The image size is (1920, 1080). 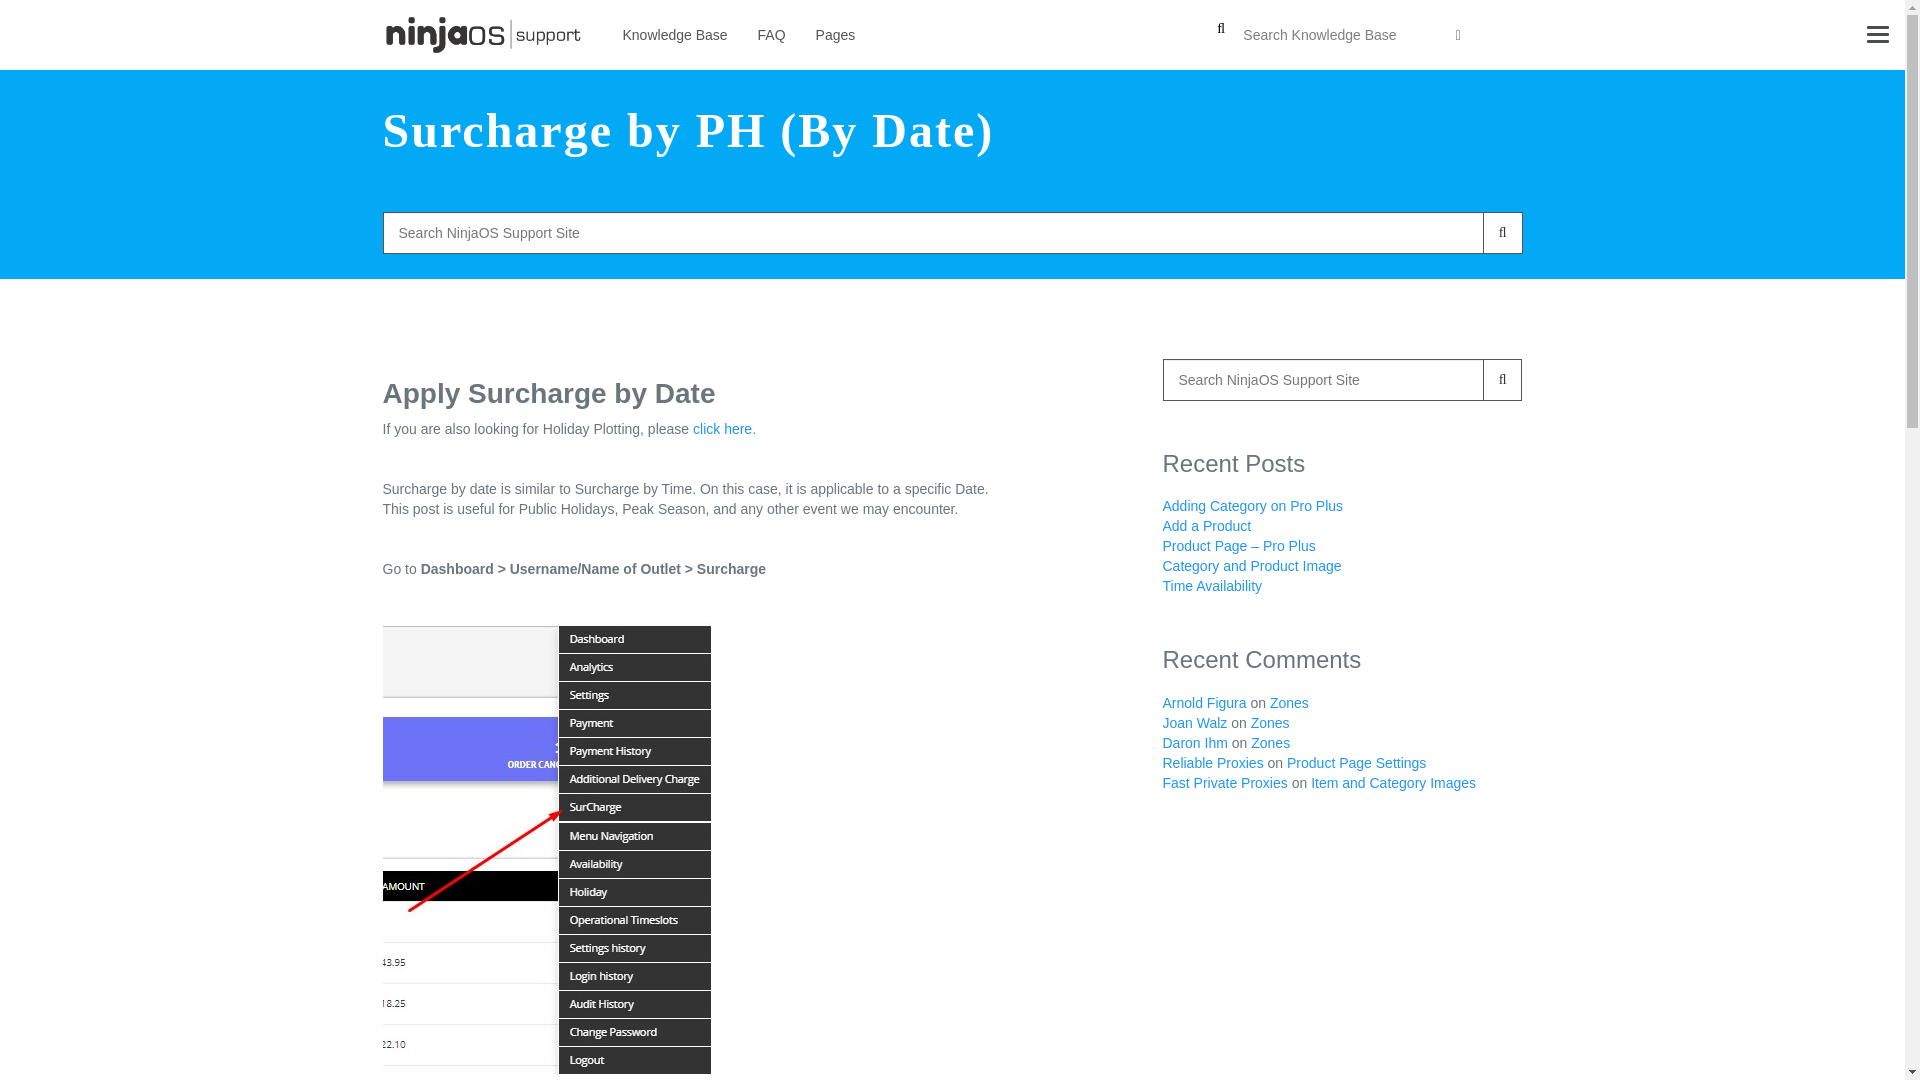 What do you see at coordinates (1289, 702) in the screenshot?
I see `Zones` at bounding box center [1289, 702].